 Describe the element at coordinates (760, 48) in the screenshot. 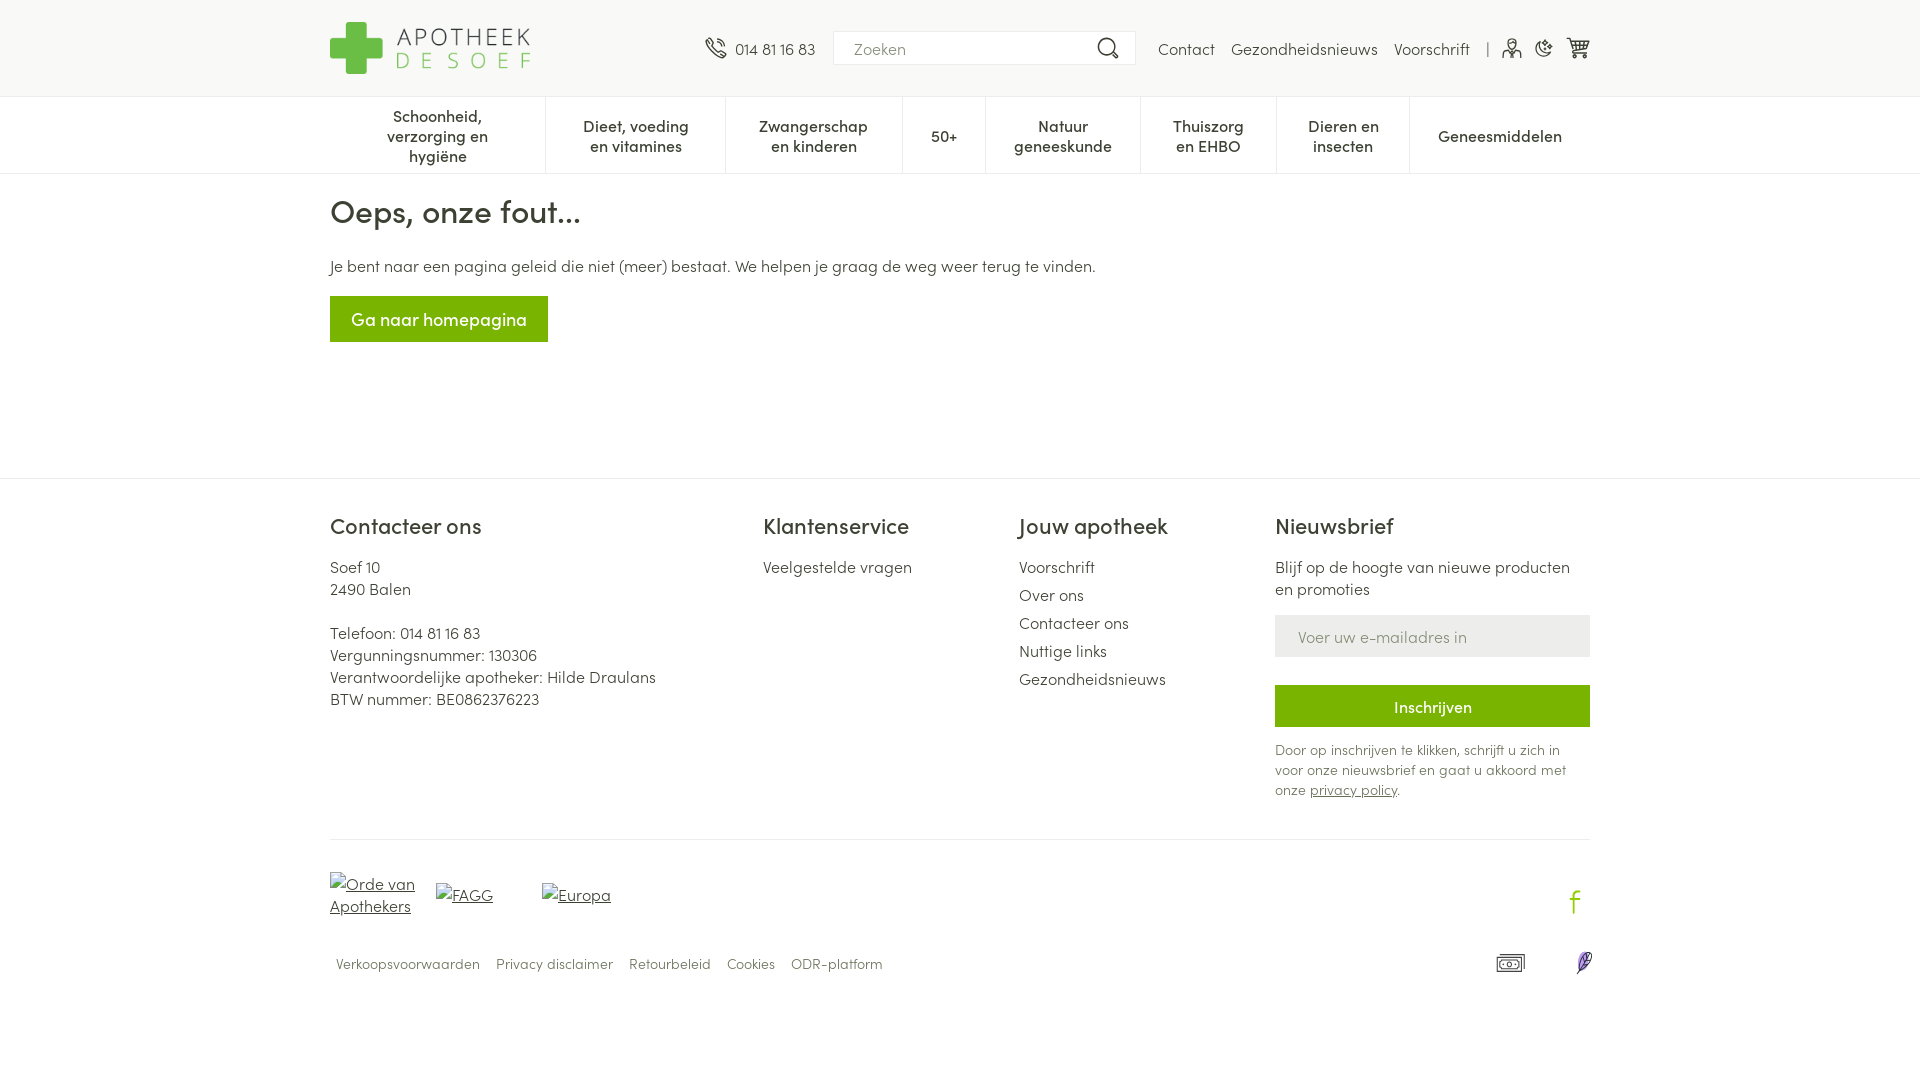

I see `014 81 16 83` at that location.